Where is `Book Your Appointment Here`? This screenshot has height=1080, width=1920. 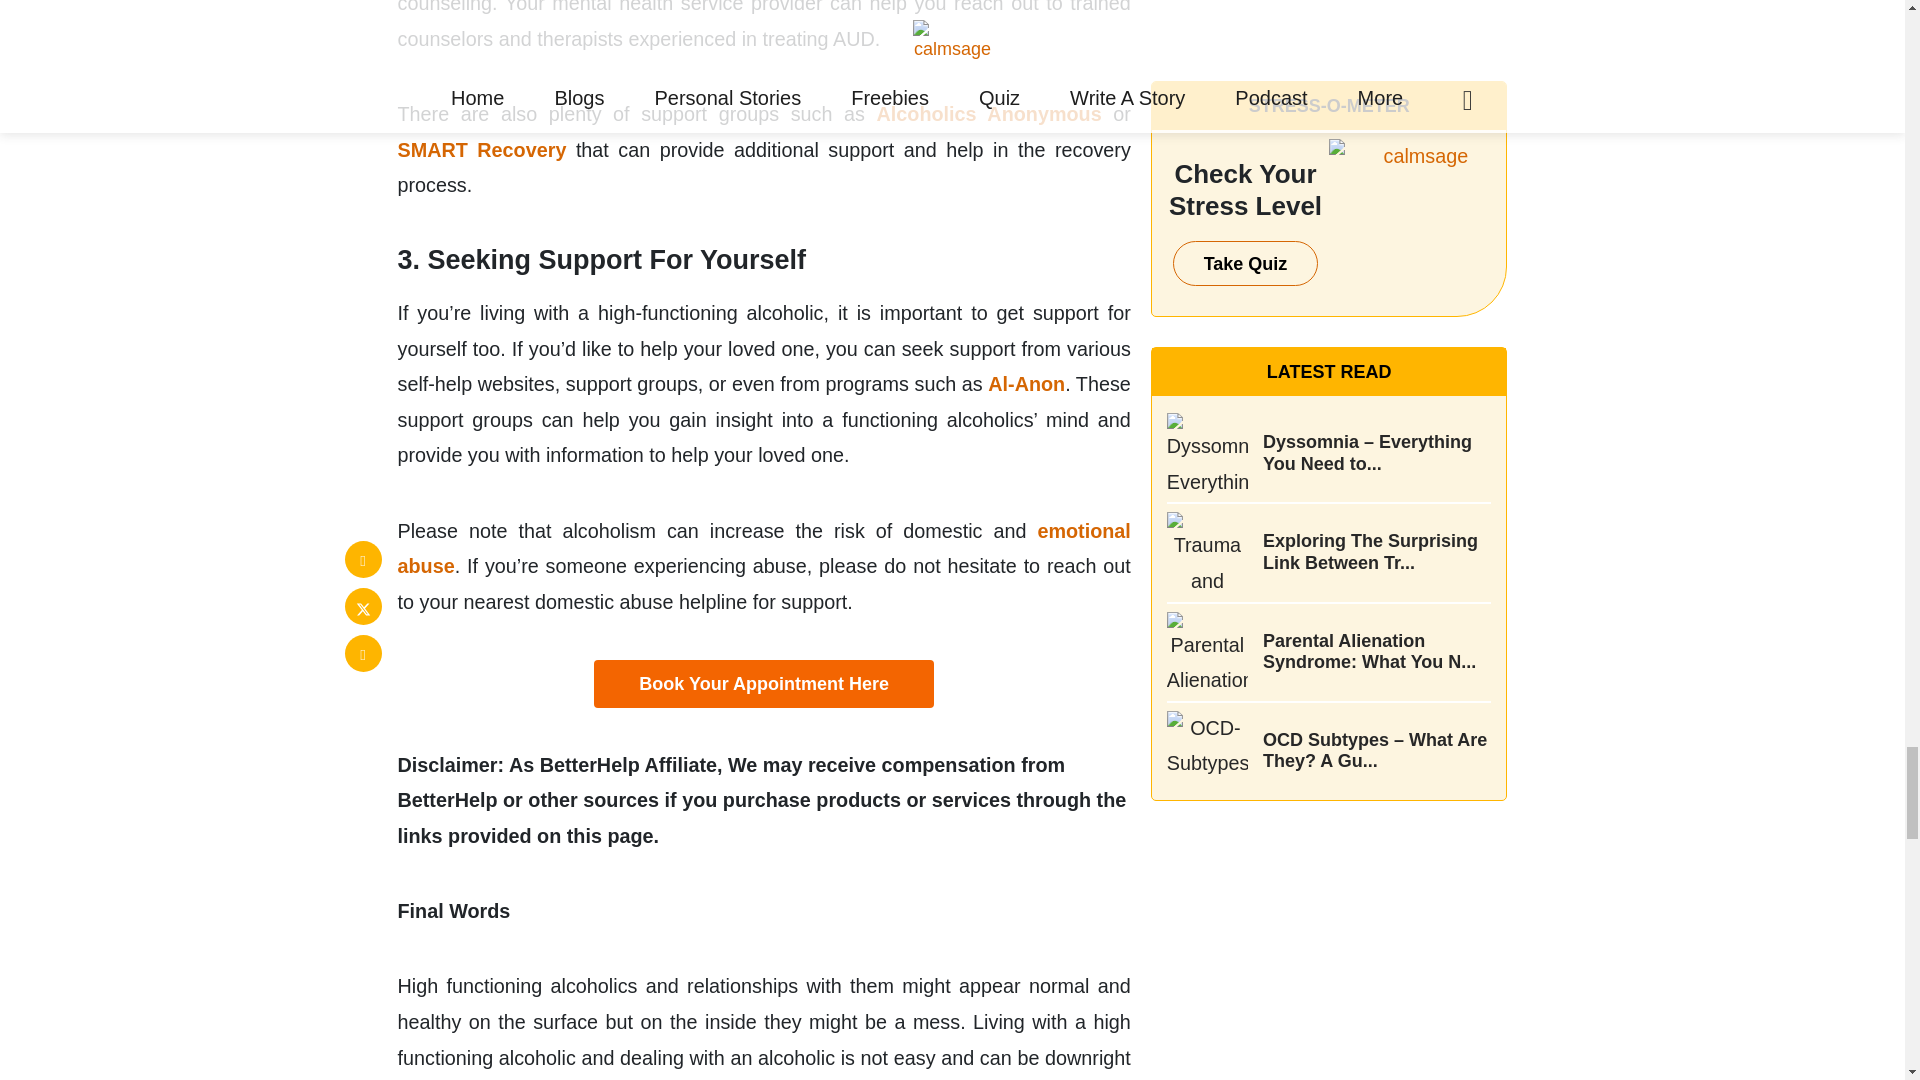
Book Your Appointment Here is located at coordinates (763, 684).